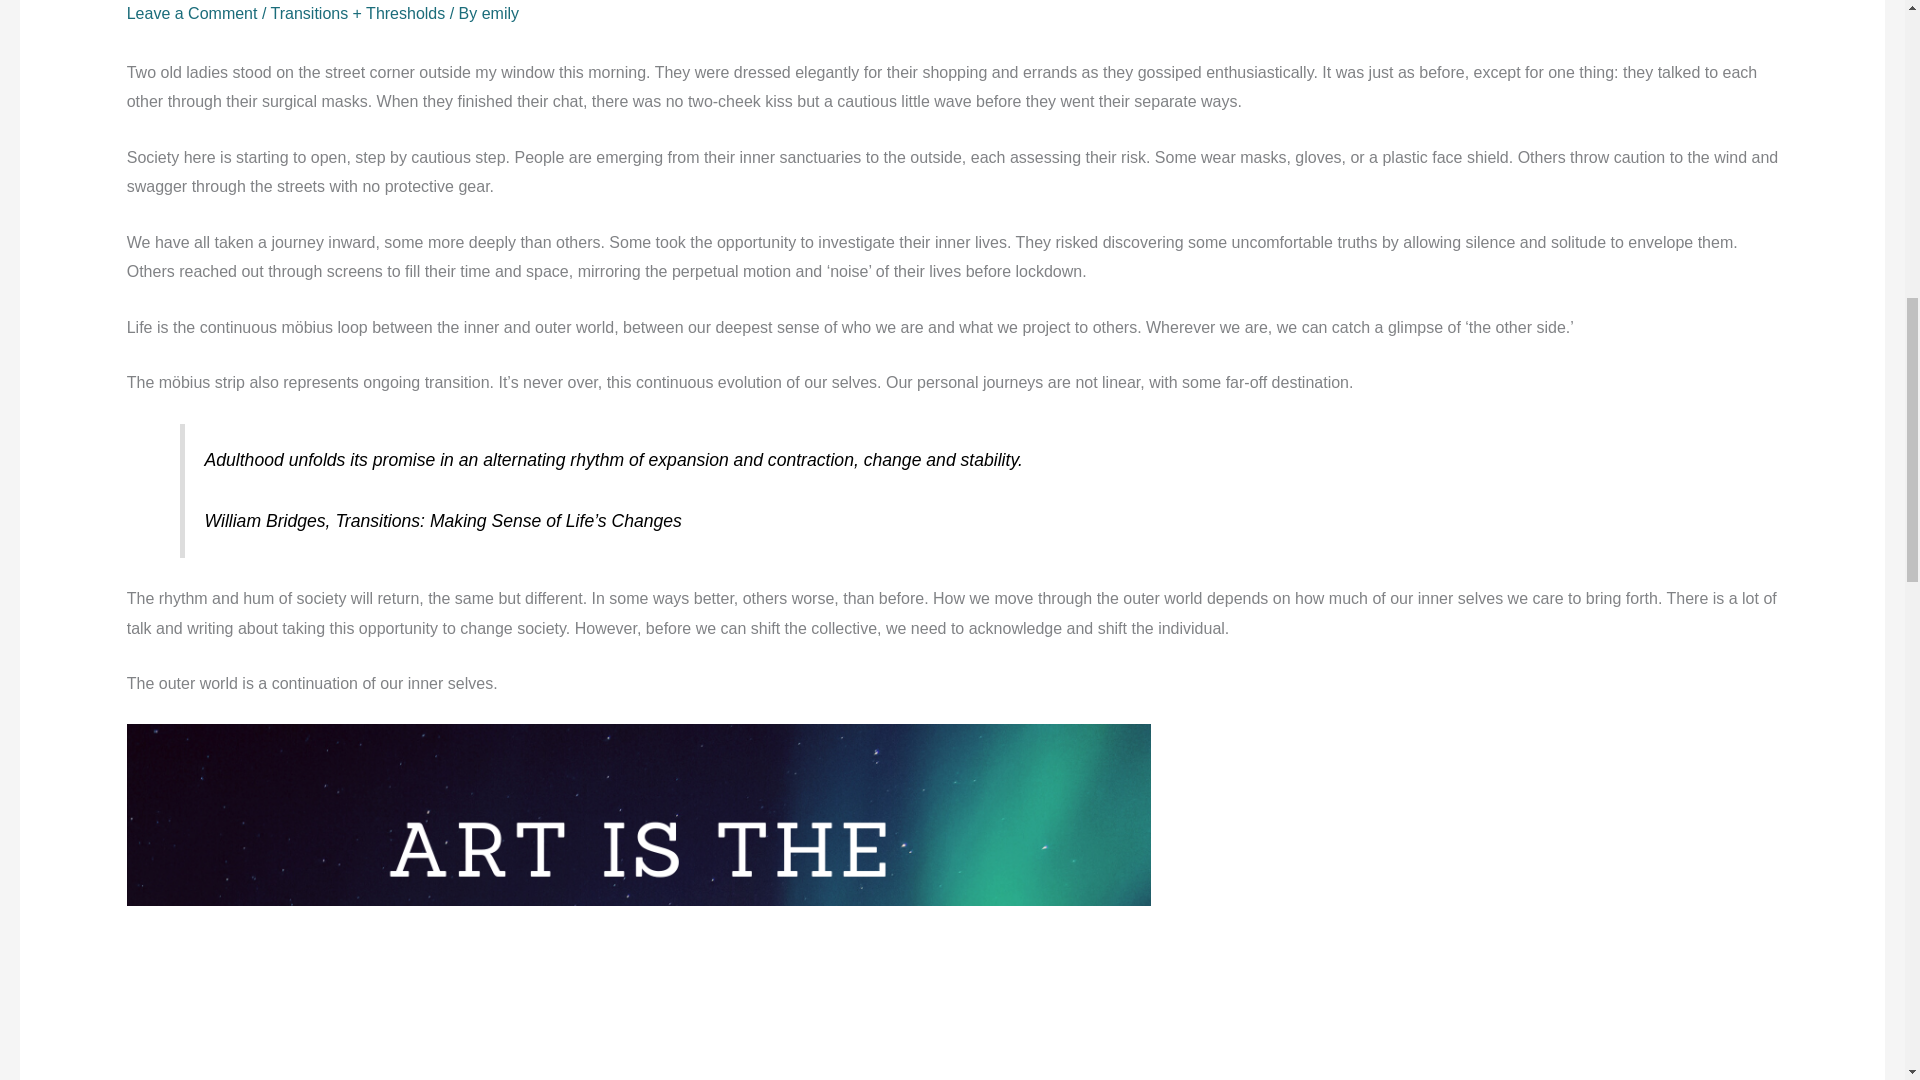  I want to click on emily, so click(500, 13).